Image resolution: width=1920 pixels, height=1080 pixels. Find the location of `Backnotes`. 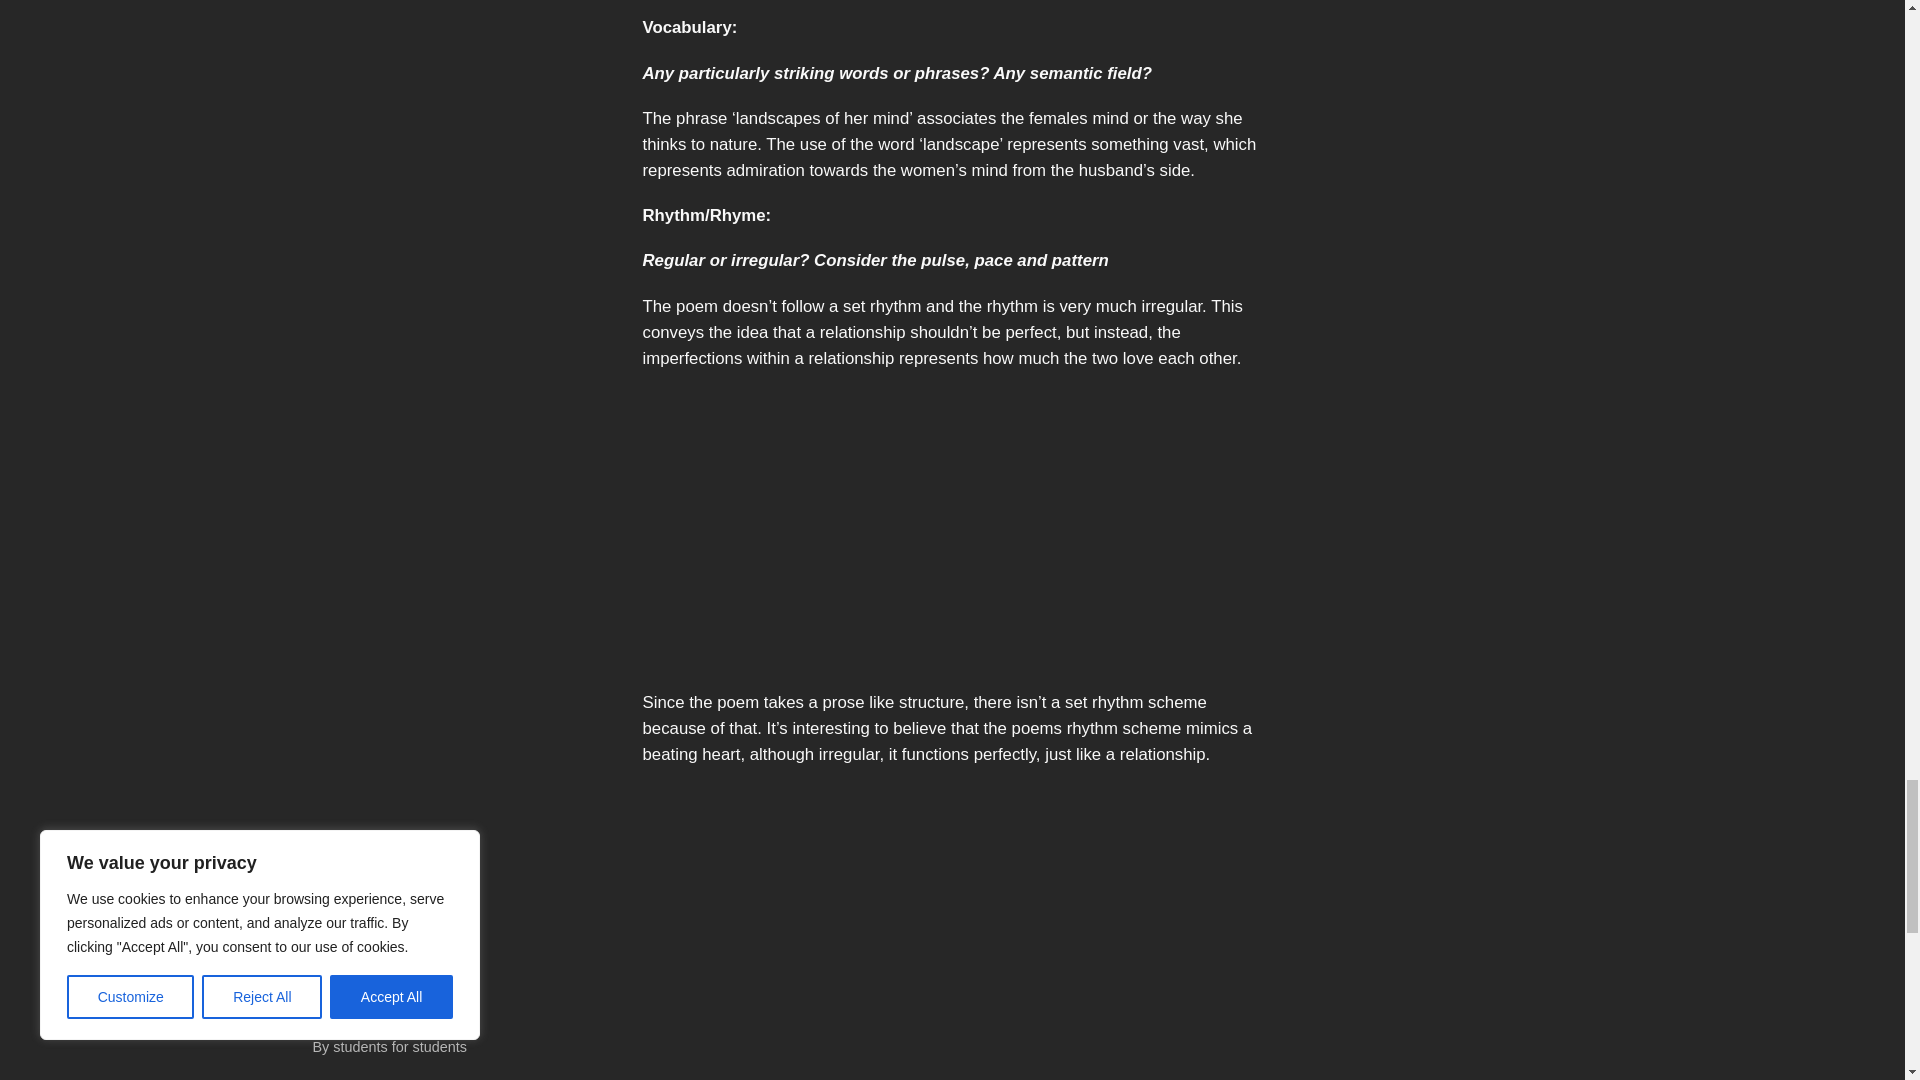

Backnotes is located at coordinates (354, 1003).